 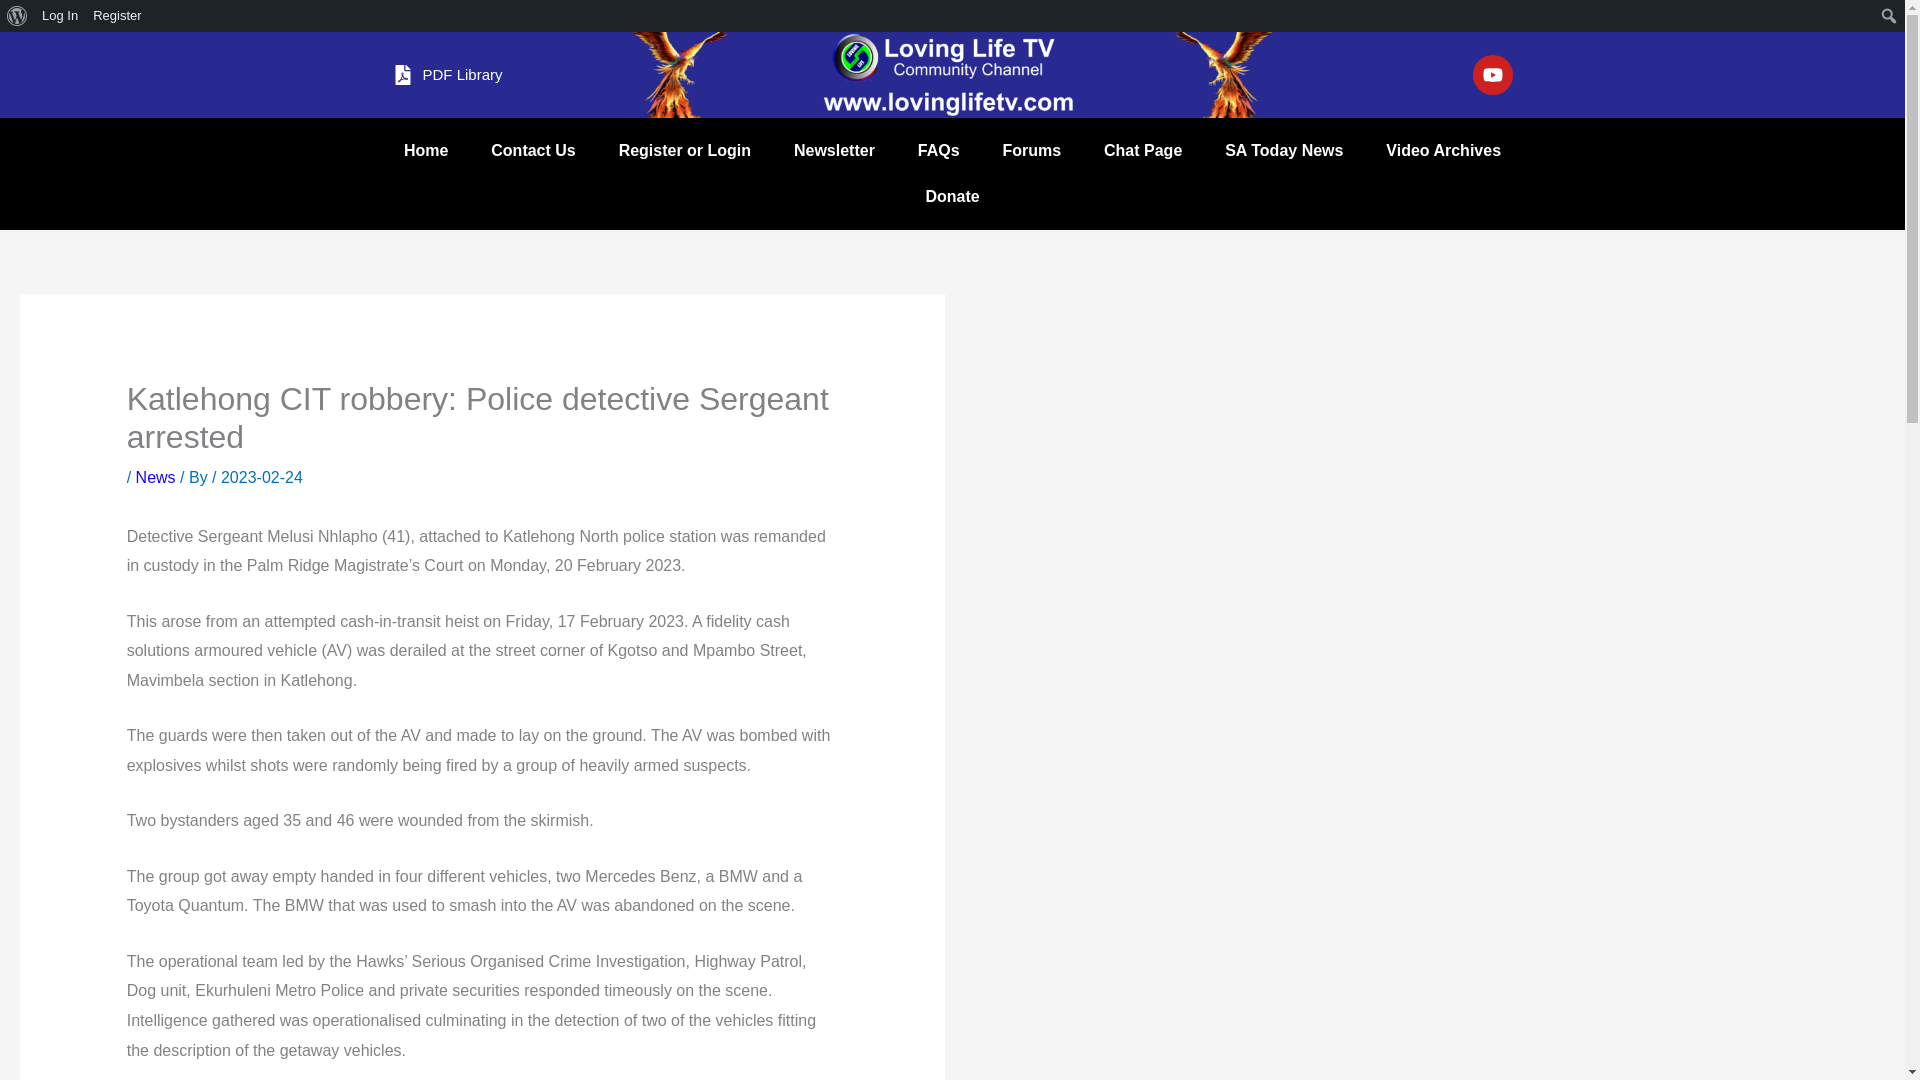 What do you see at coordinates (938, 150) in the screenshot?
I see `FAQs` at bounding box center [938, 150].